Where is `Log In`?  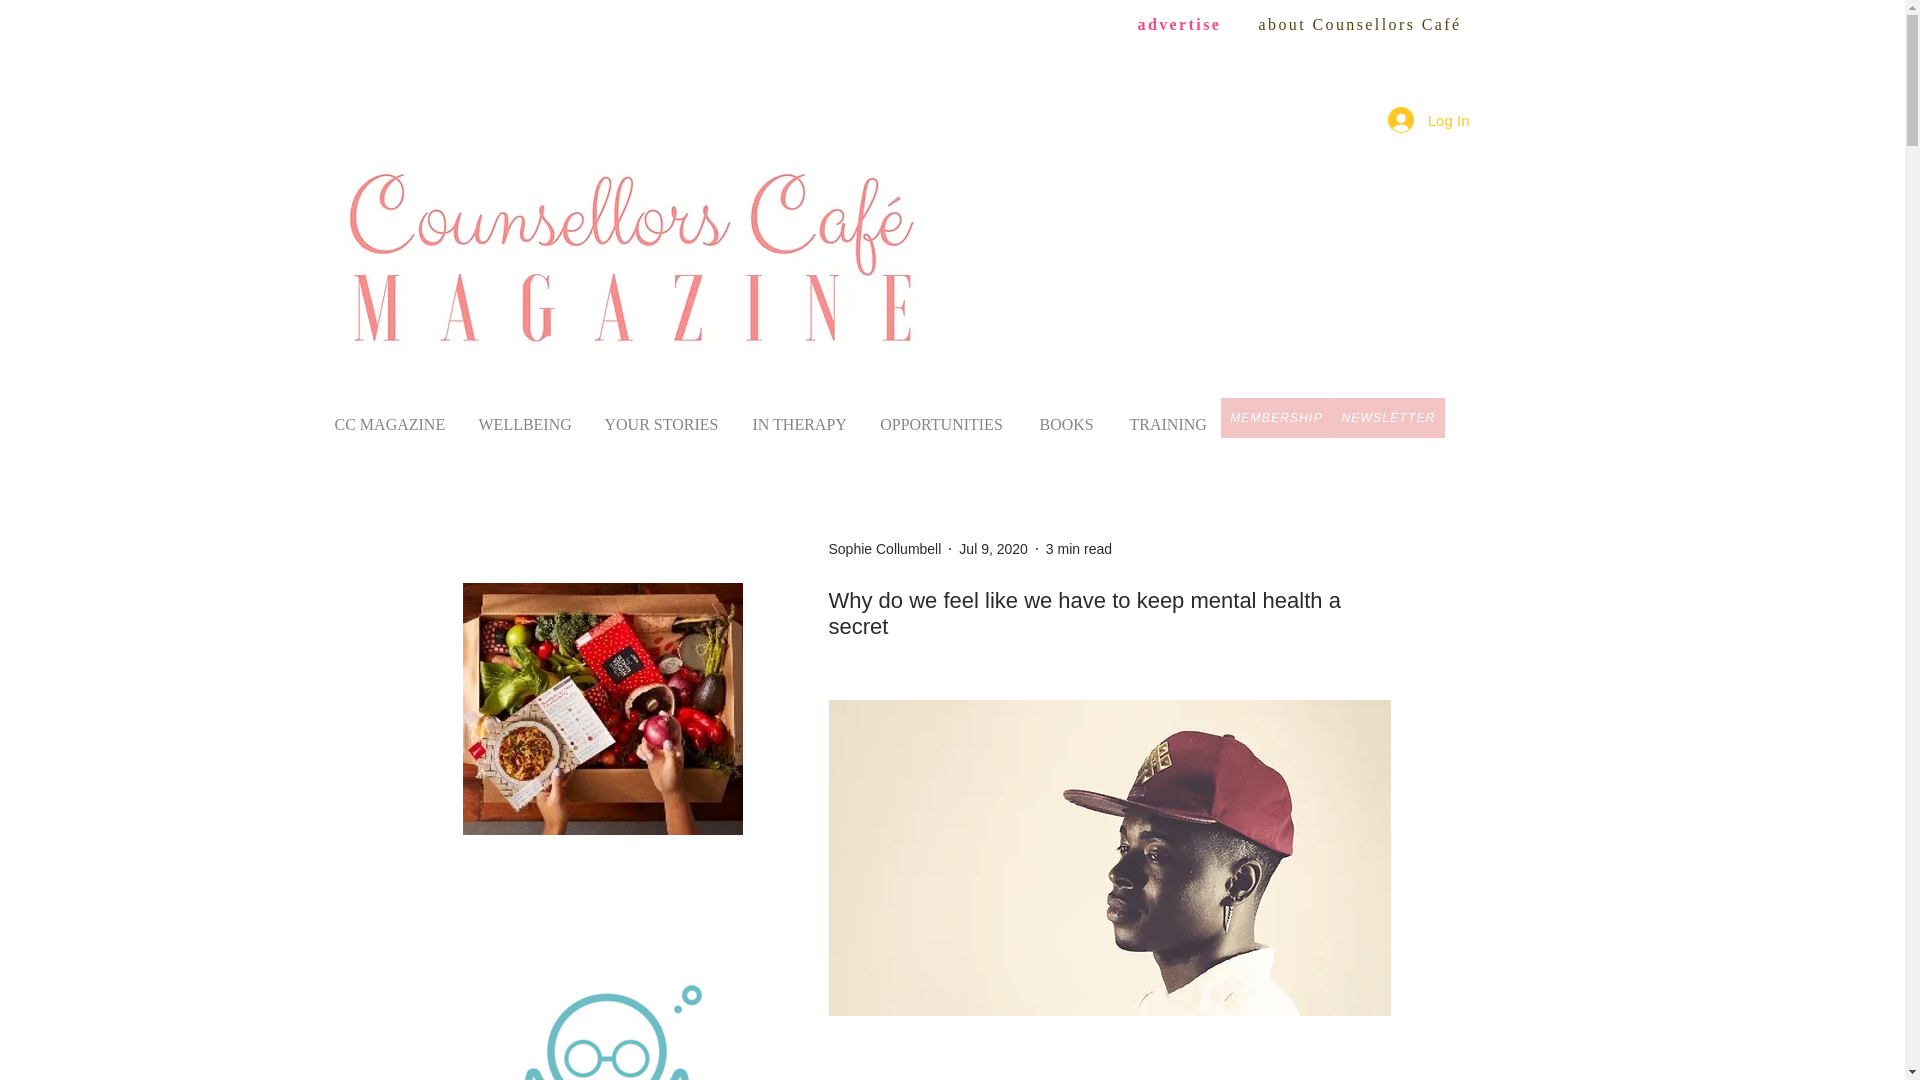
Log In is located at coordinates (1429, 120).